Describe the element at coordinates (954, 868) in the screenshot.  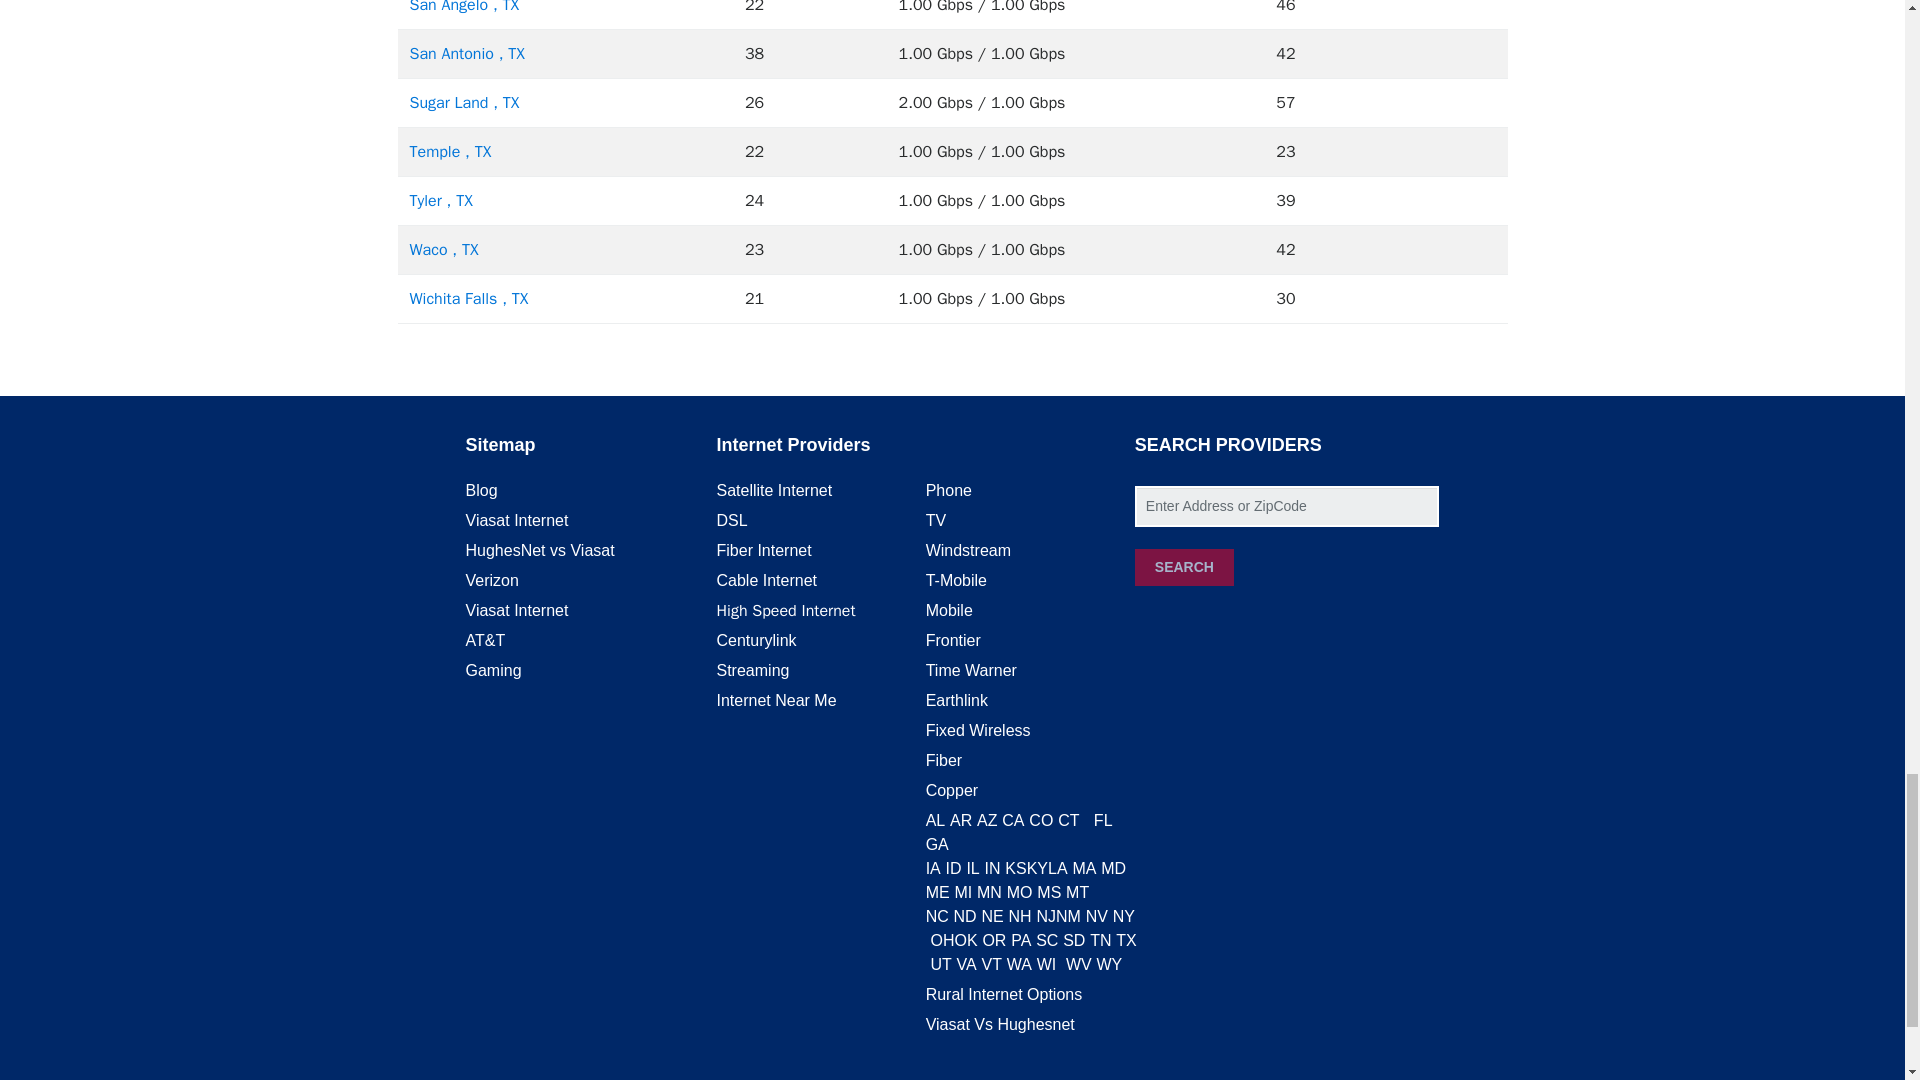
I see `Idaho` at that location.